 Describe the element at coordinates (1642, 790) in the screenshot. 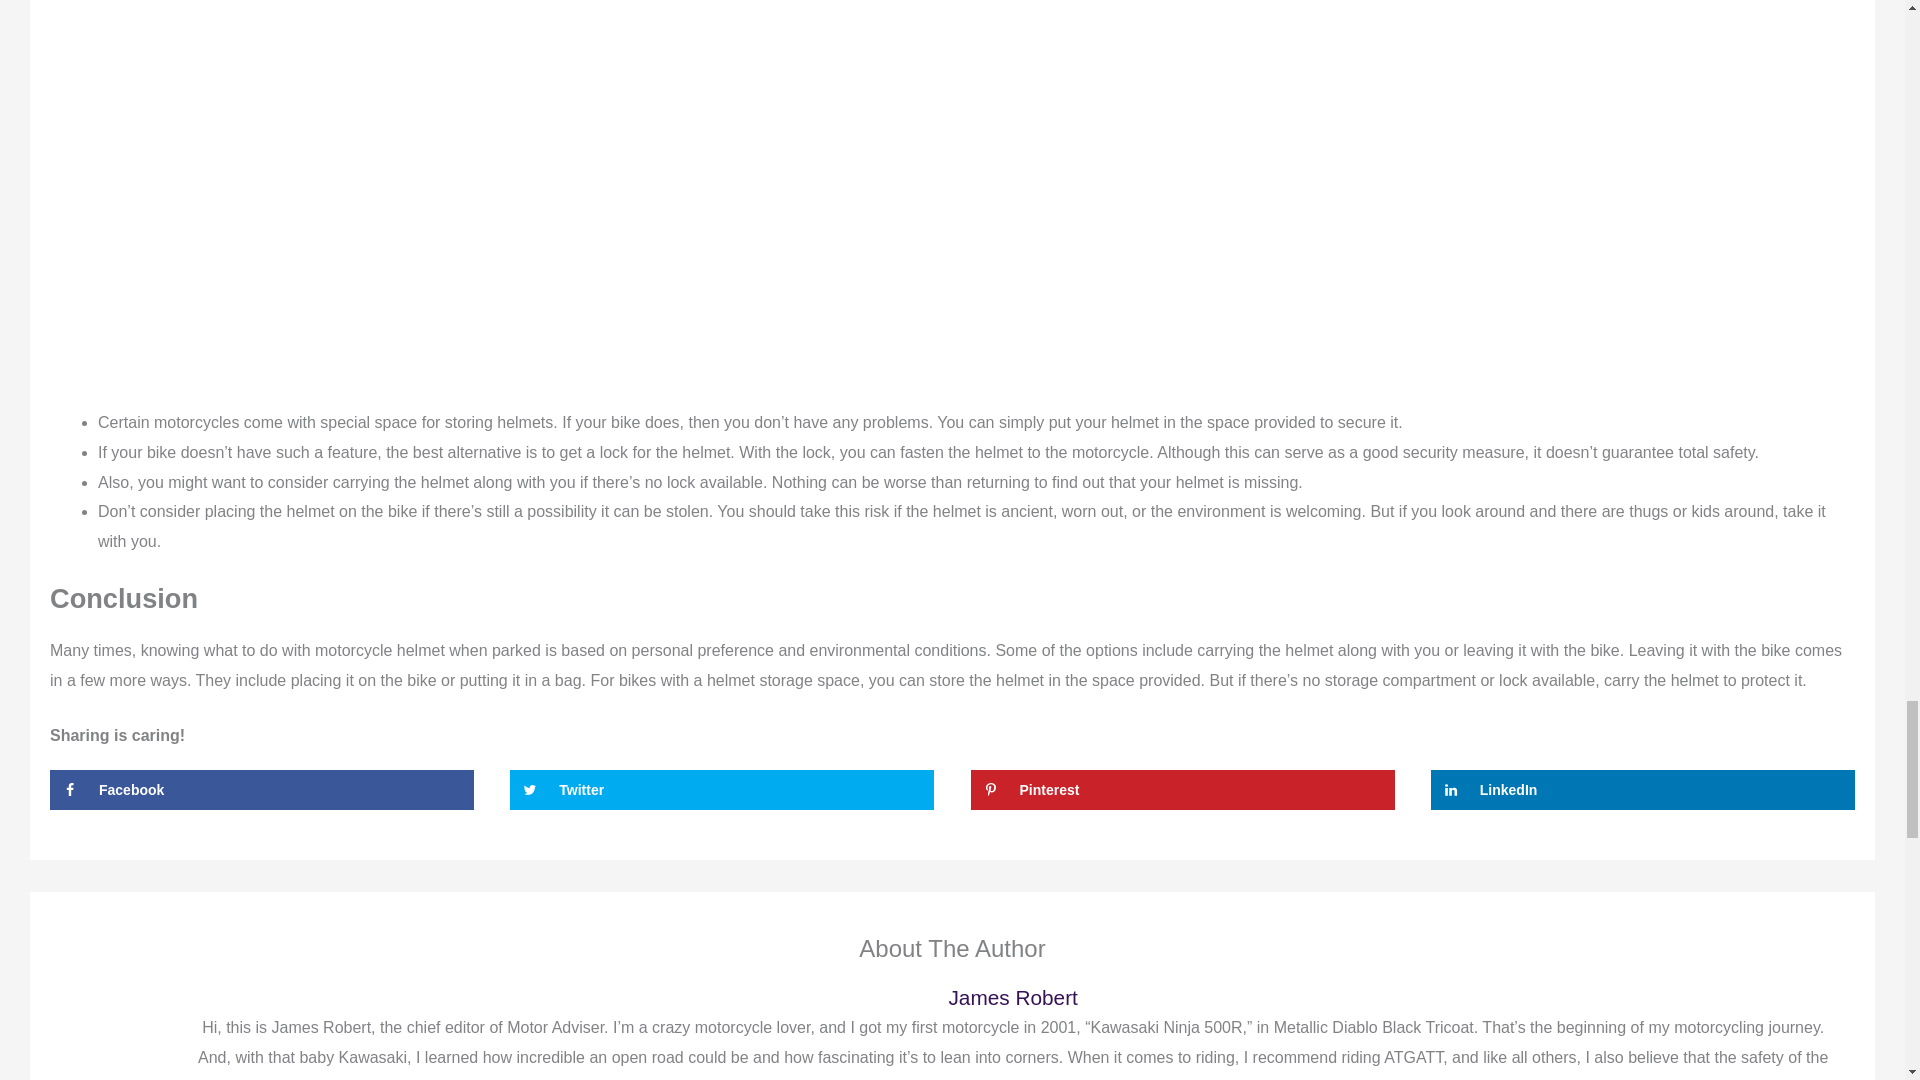

I see `Share on LinkedIn` at that location.